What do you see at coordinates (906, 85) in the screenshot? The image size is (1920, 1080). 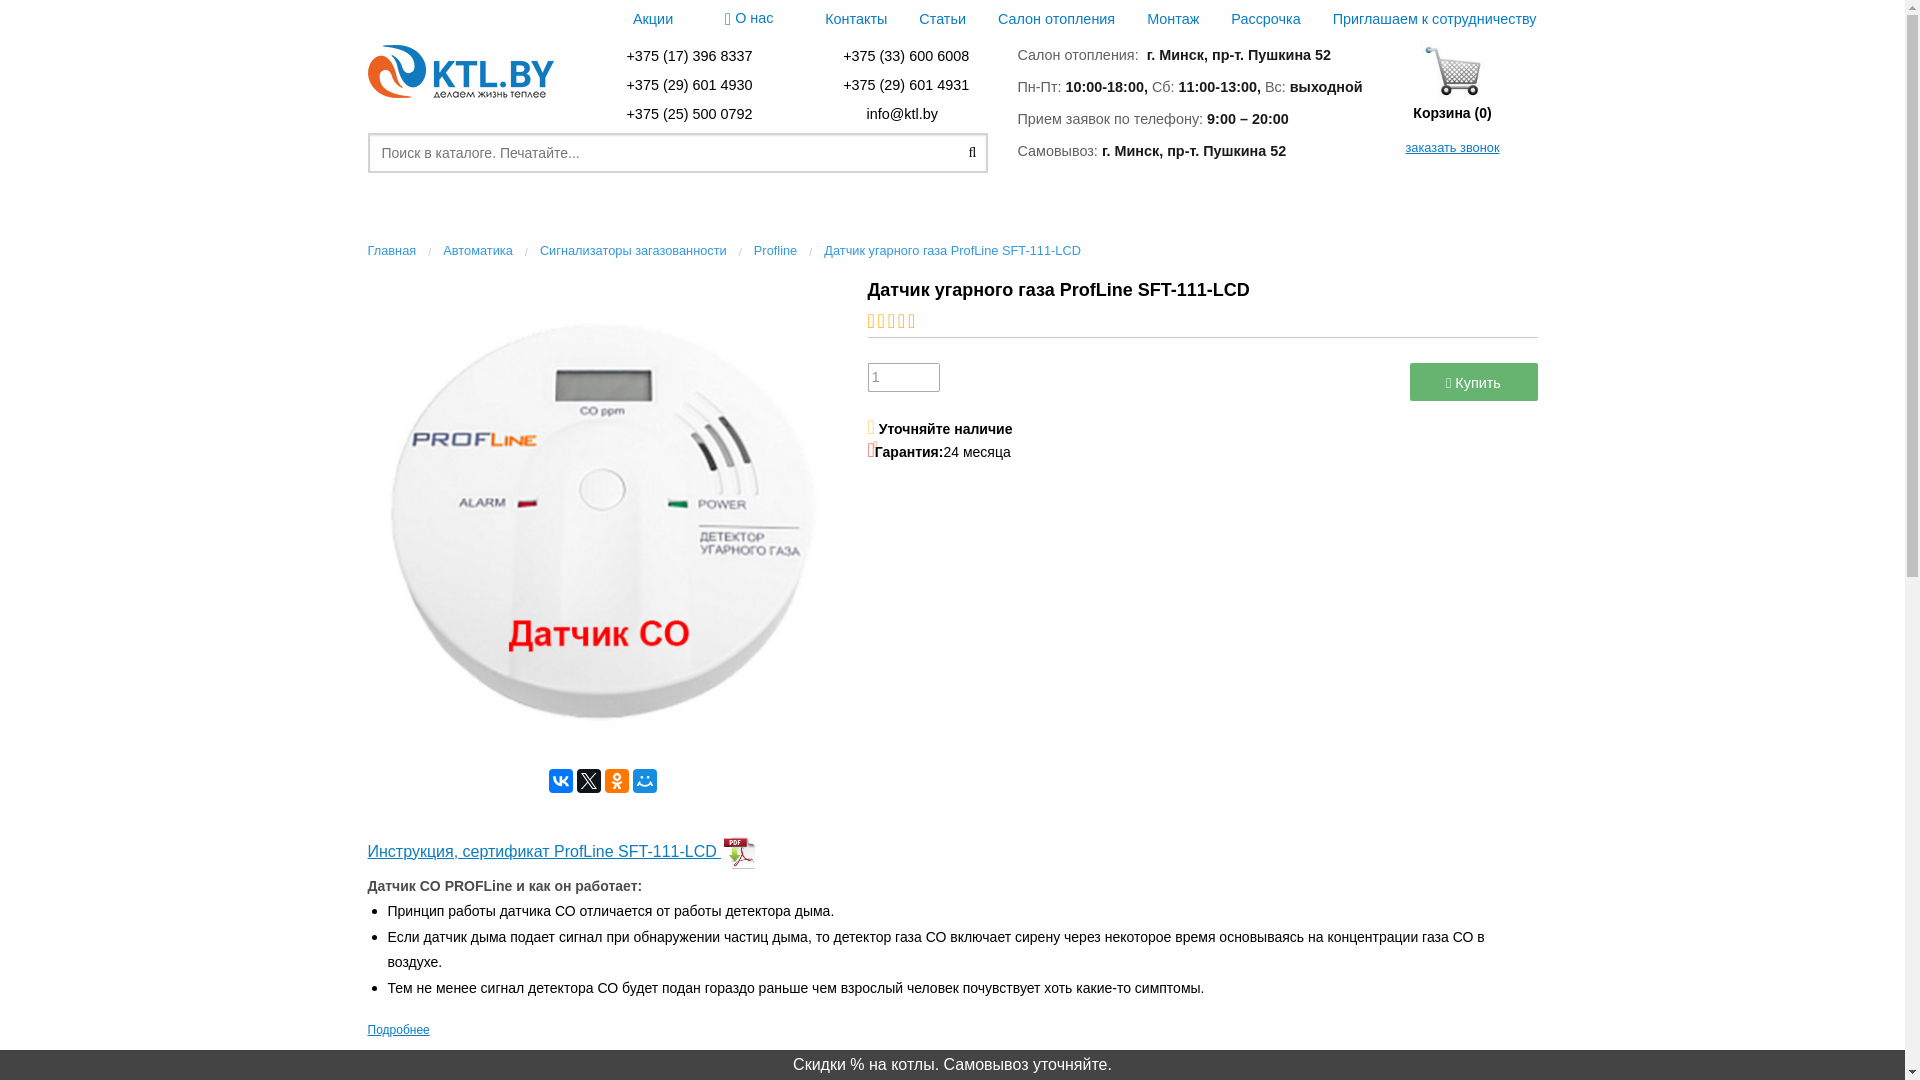 I see `+375 (29) 601 4931` at bounding box center [906, 85].